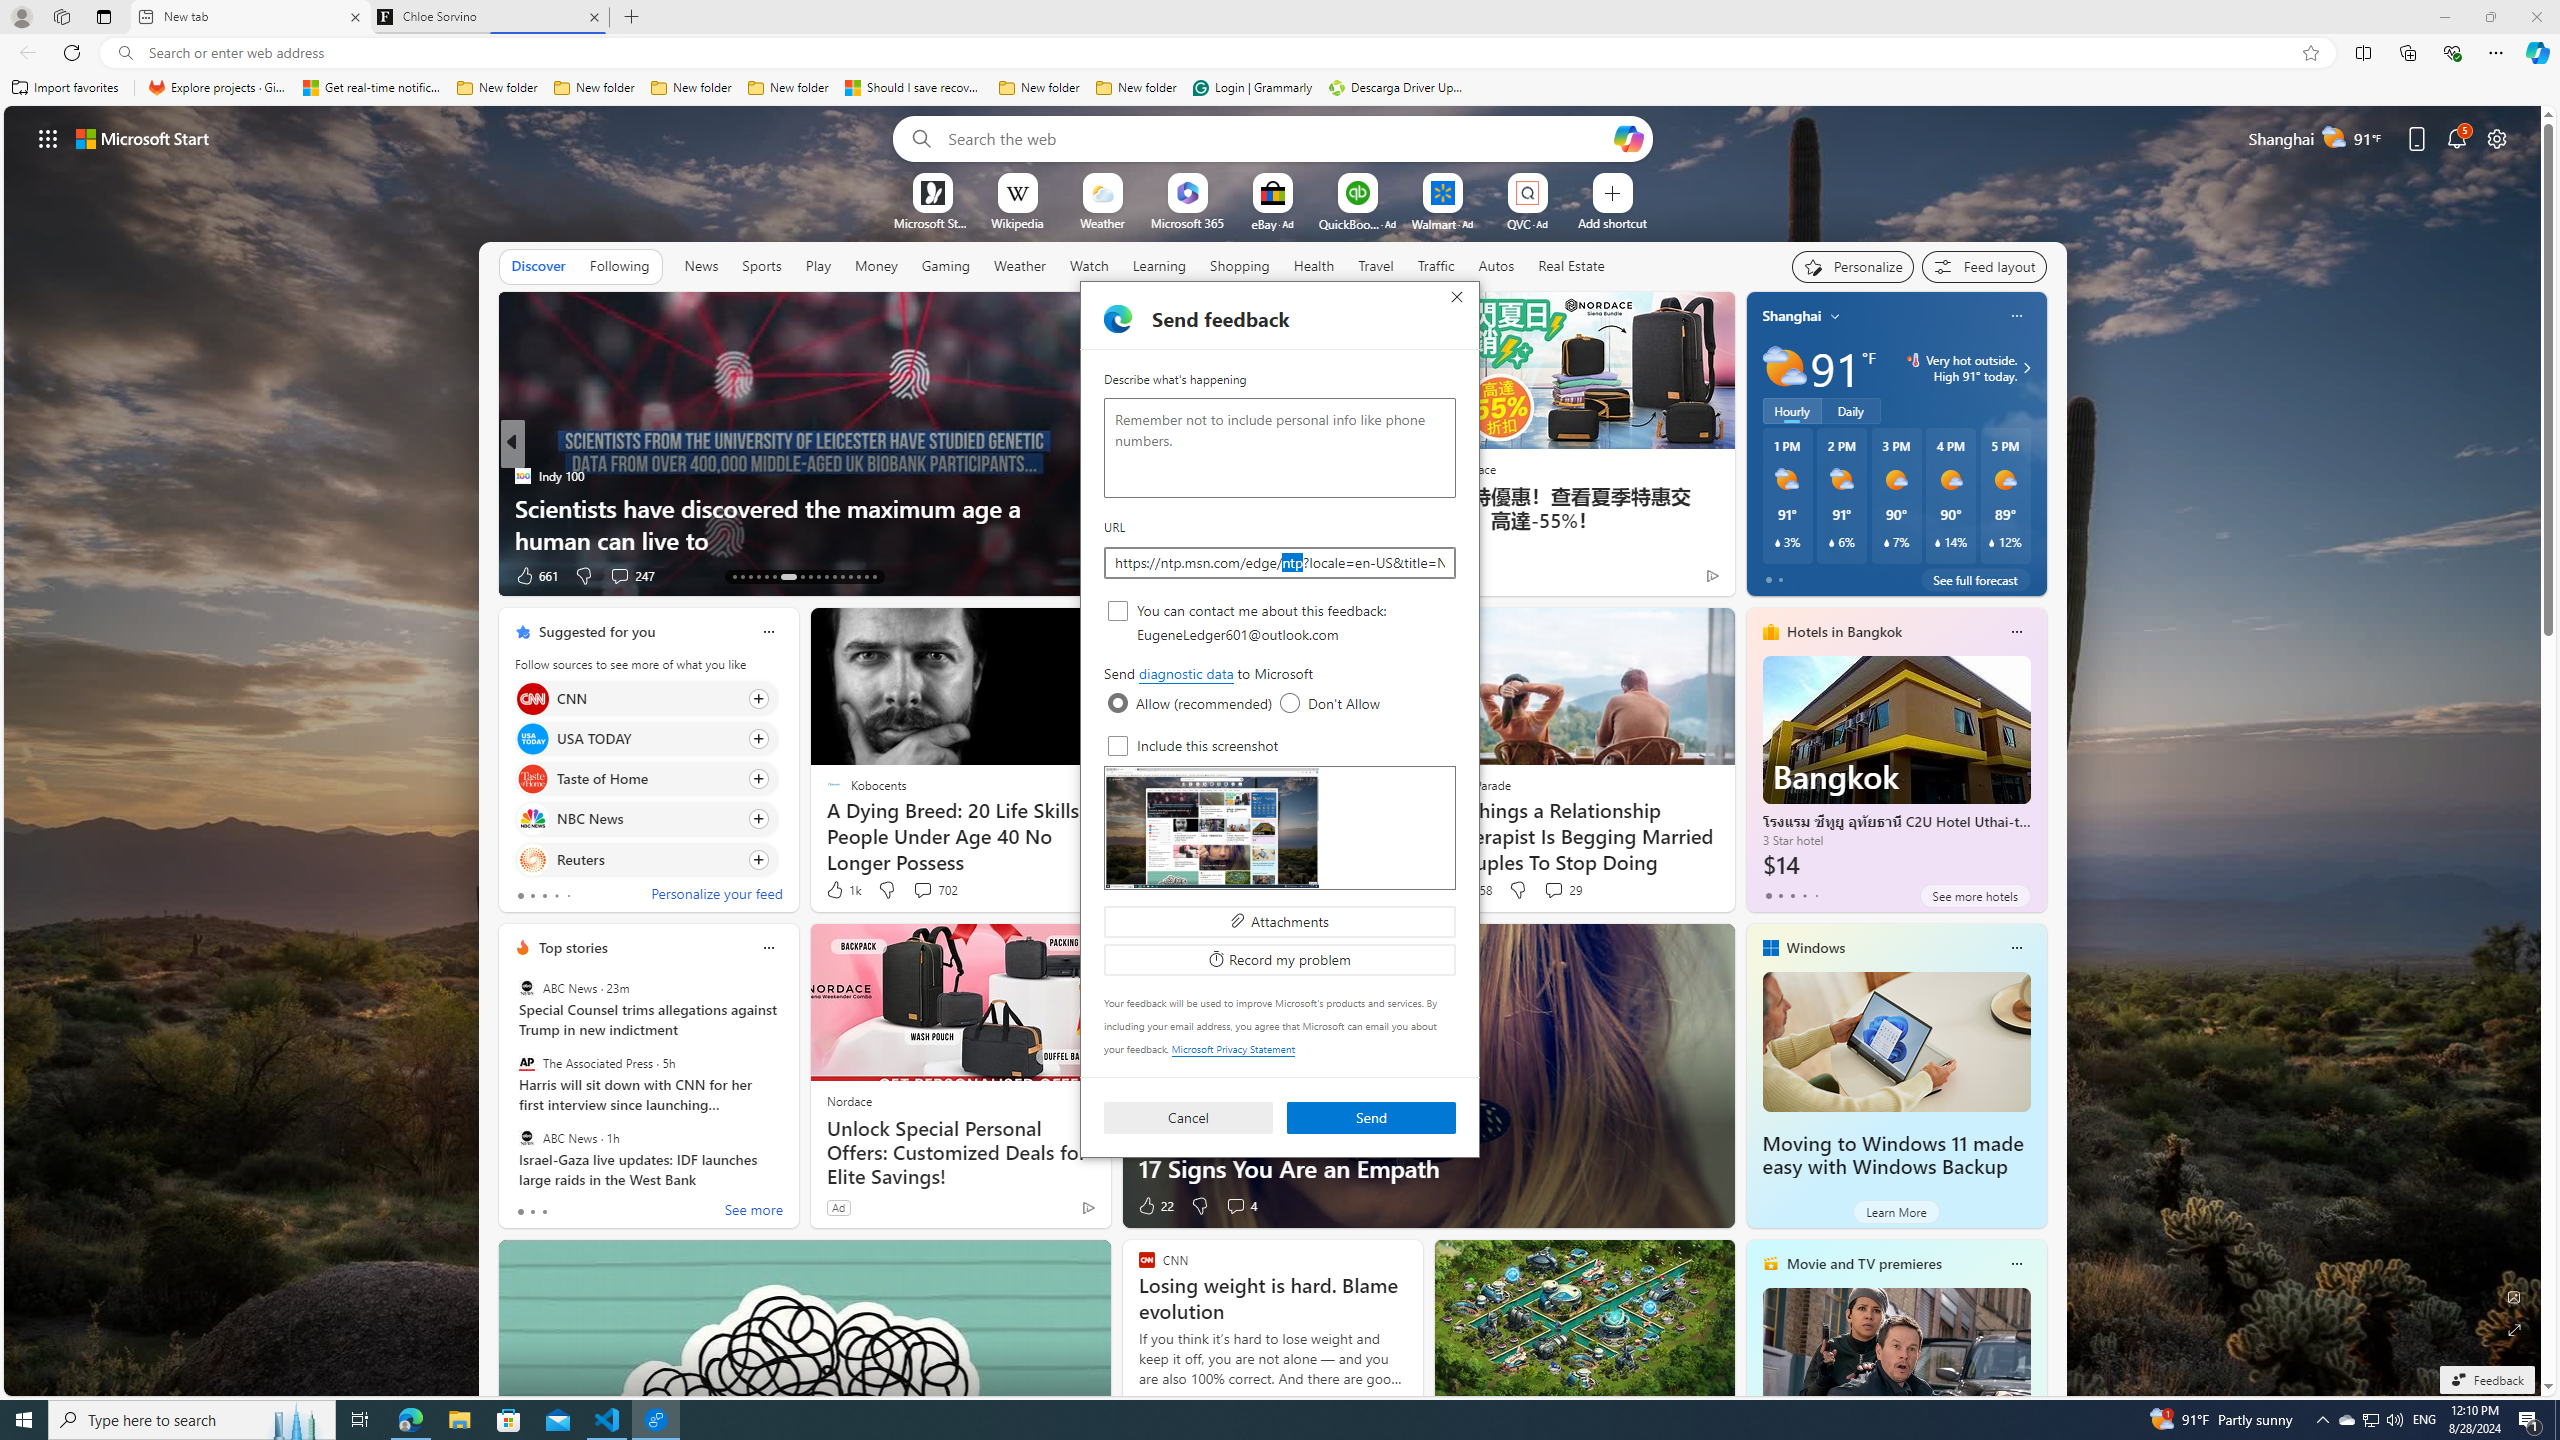  Describe the element at coordinates (646, 698) in the screenshot. I see `Click to follow source CNN` at that location.